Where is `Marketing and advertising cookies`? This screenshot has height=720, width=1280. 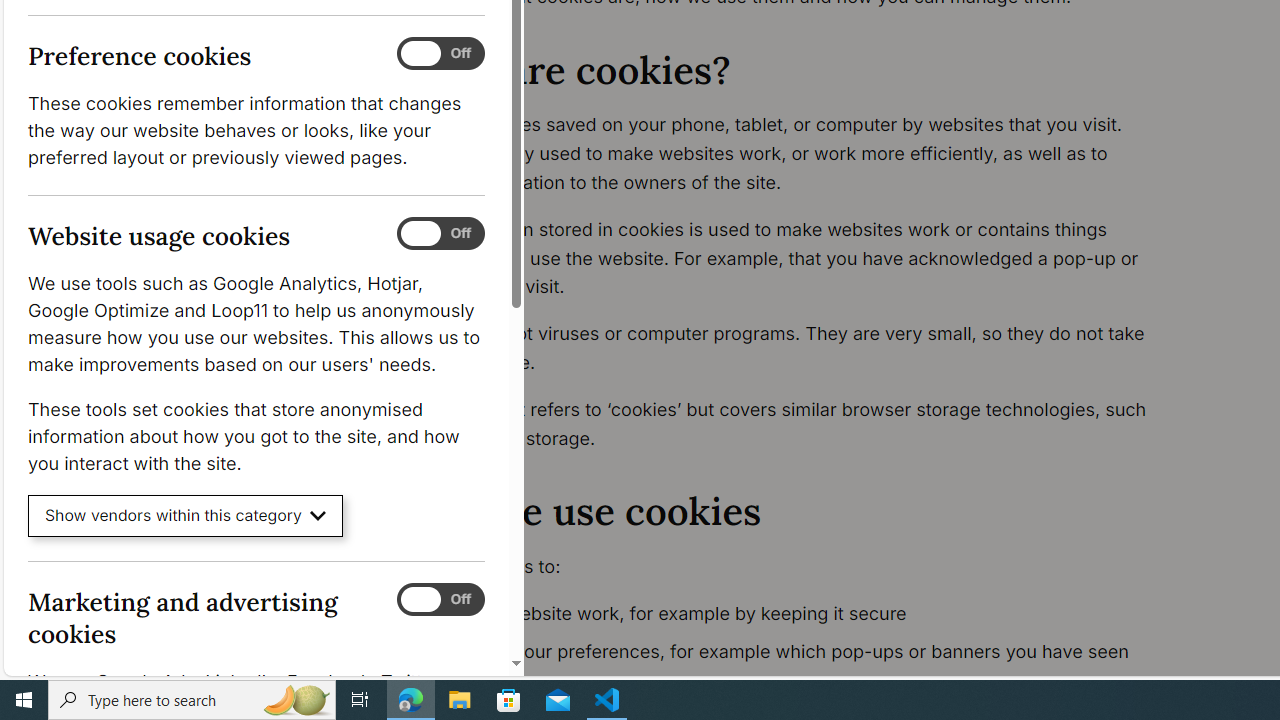
Marketing and advertising cookies is located at coordinates (440, 599).